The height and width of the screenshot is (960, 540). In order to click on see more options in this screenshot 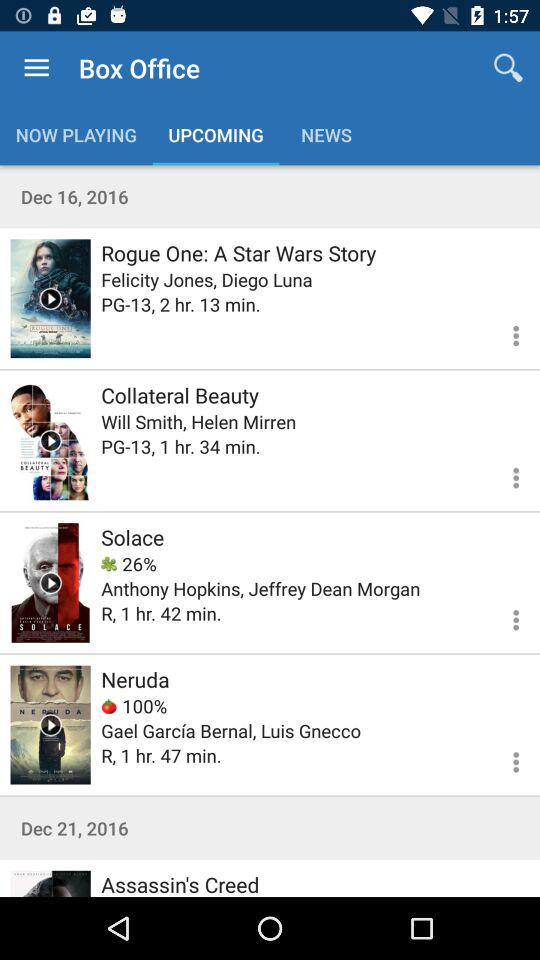, I will do `click(504, 617)`.